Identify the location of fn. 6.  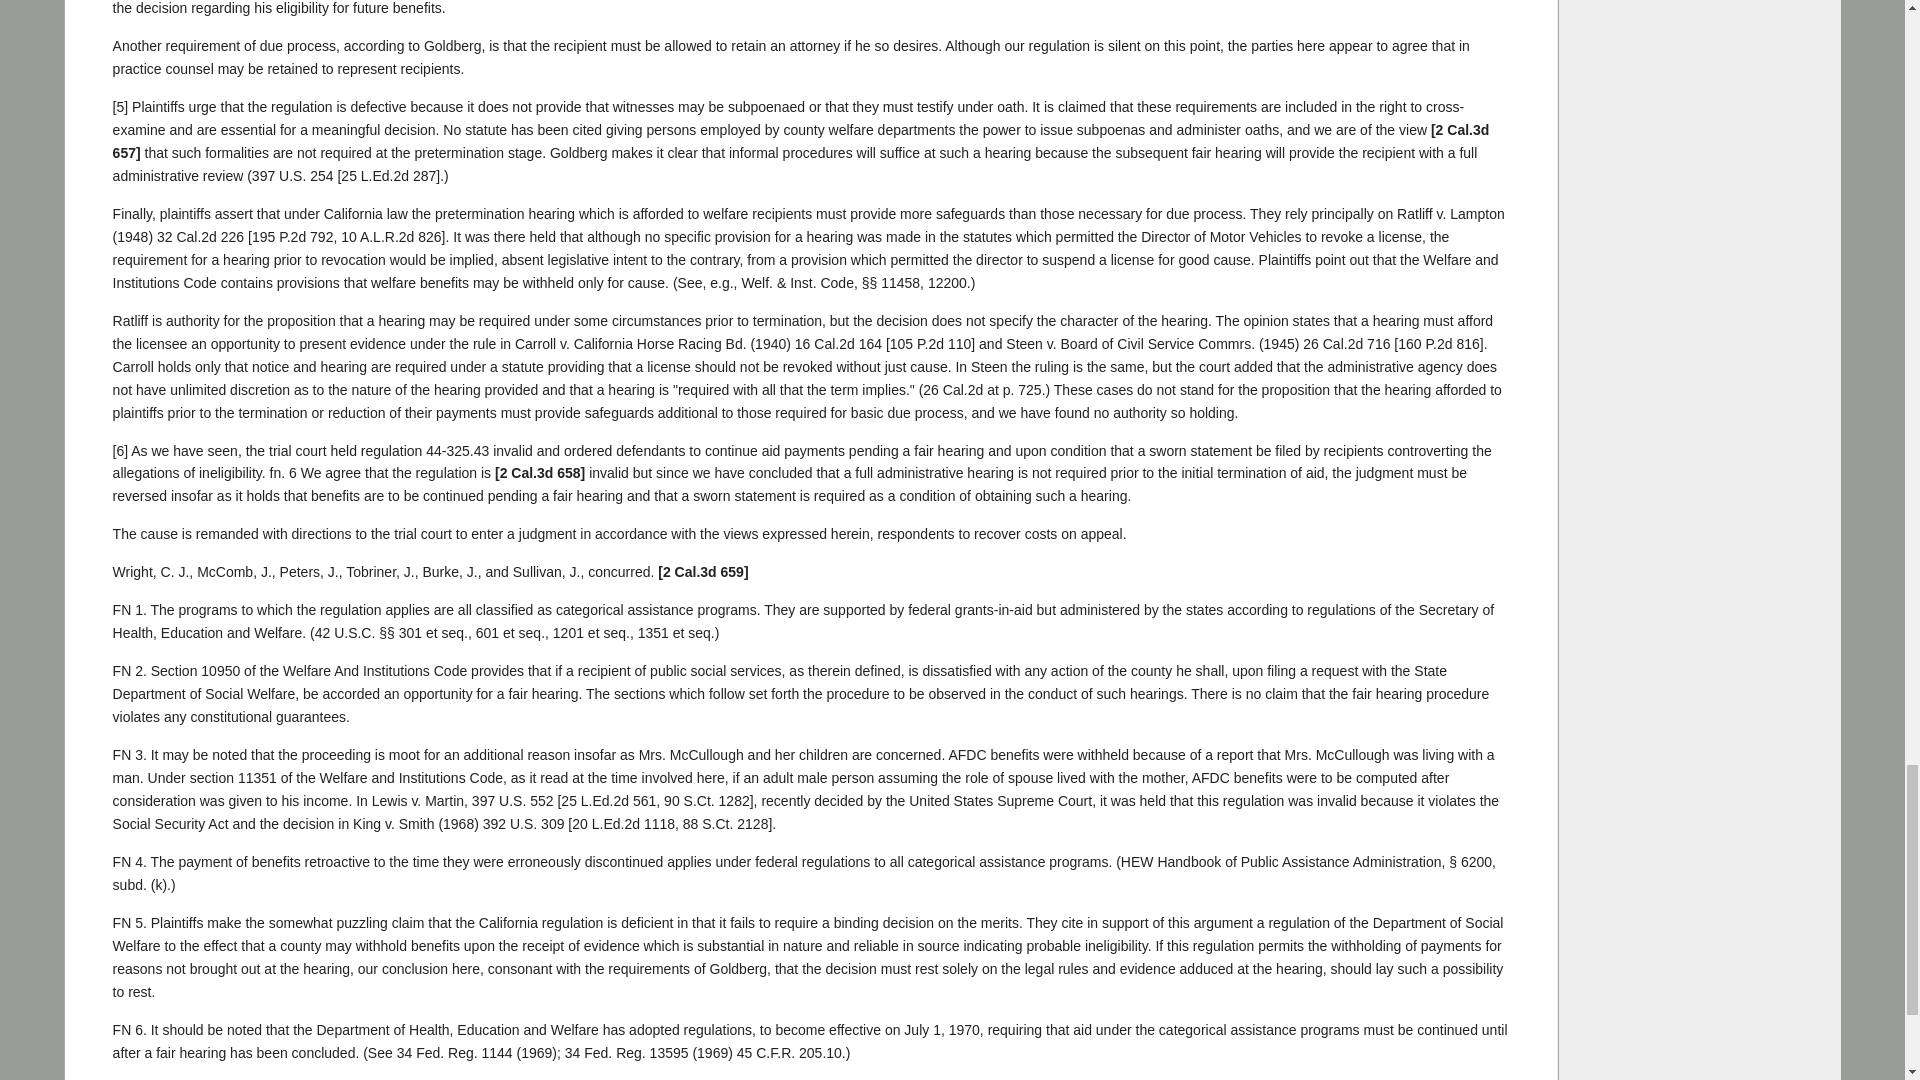
(284, 472).